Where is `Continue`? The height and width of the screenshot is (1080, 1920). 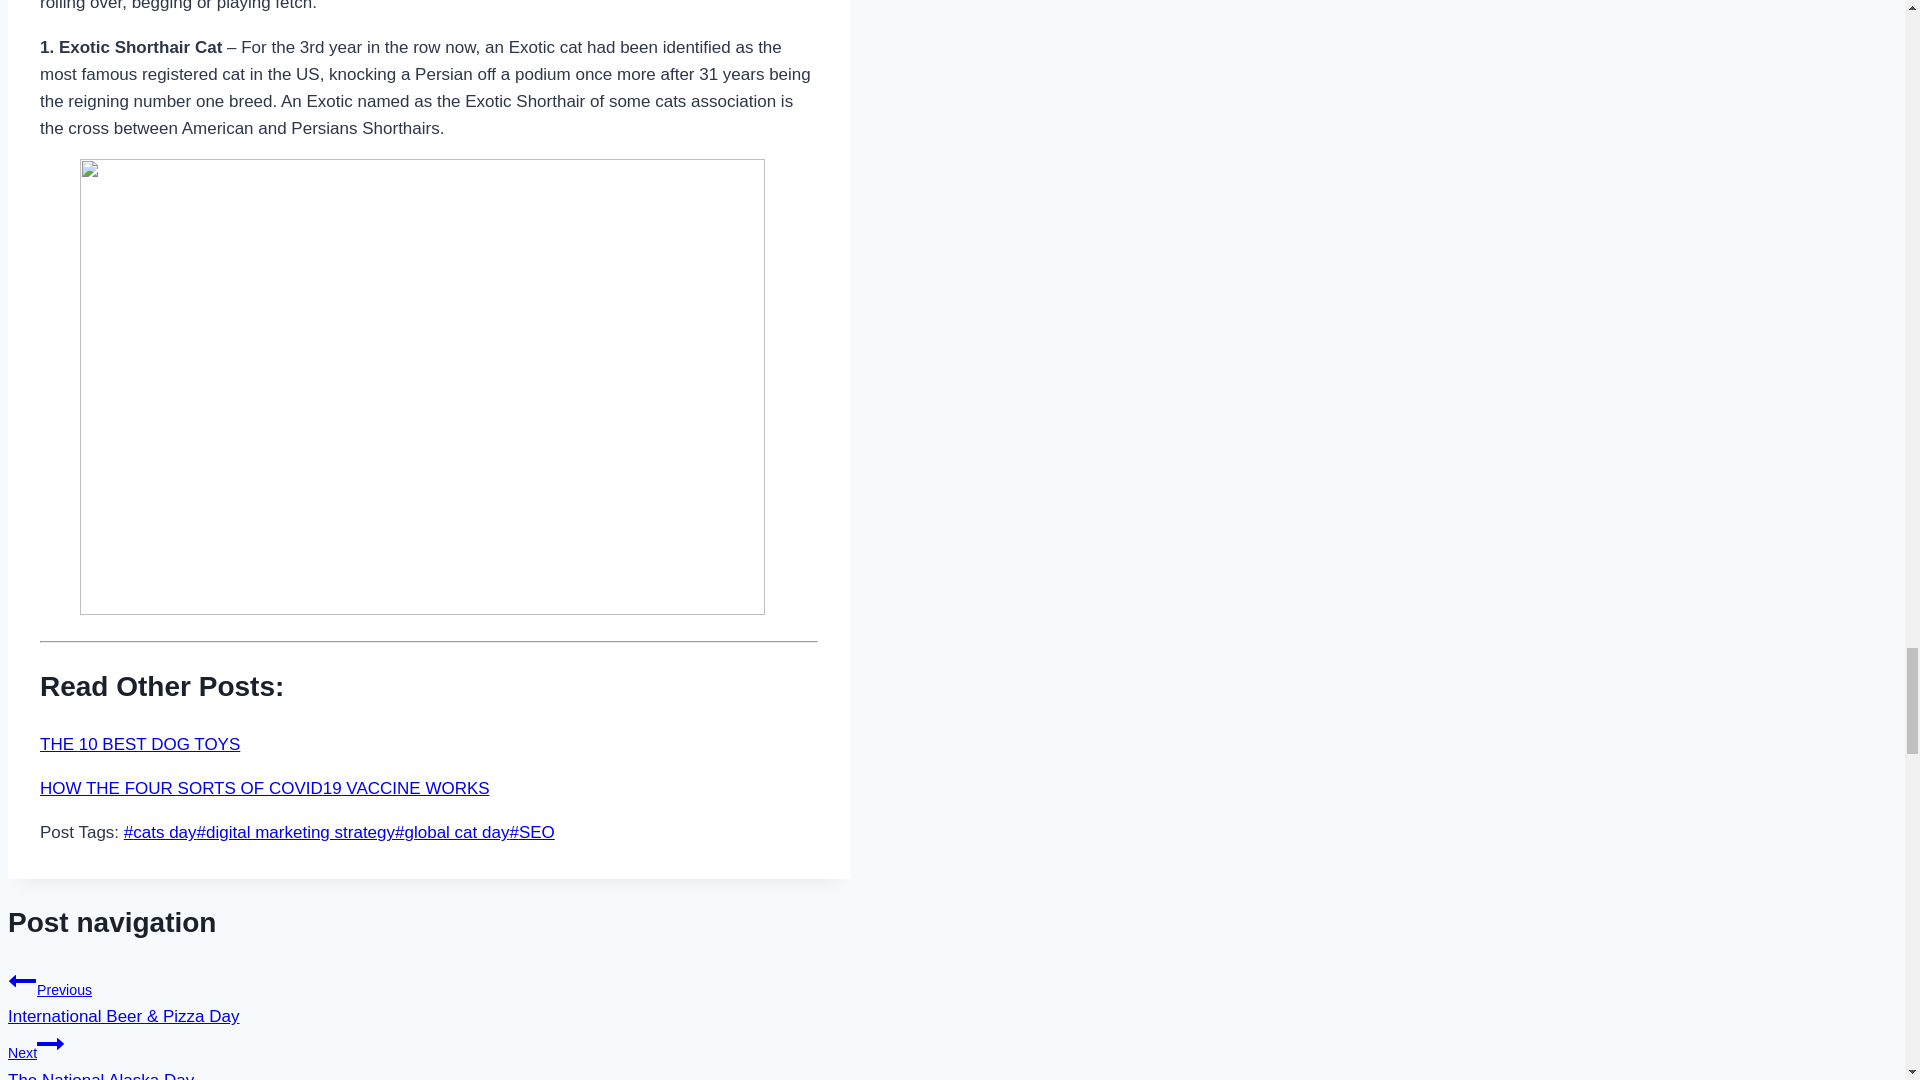 Continue is located at coordinates (50, 1044).